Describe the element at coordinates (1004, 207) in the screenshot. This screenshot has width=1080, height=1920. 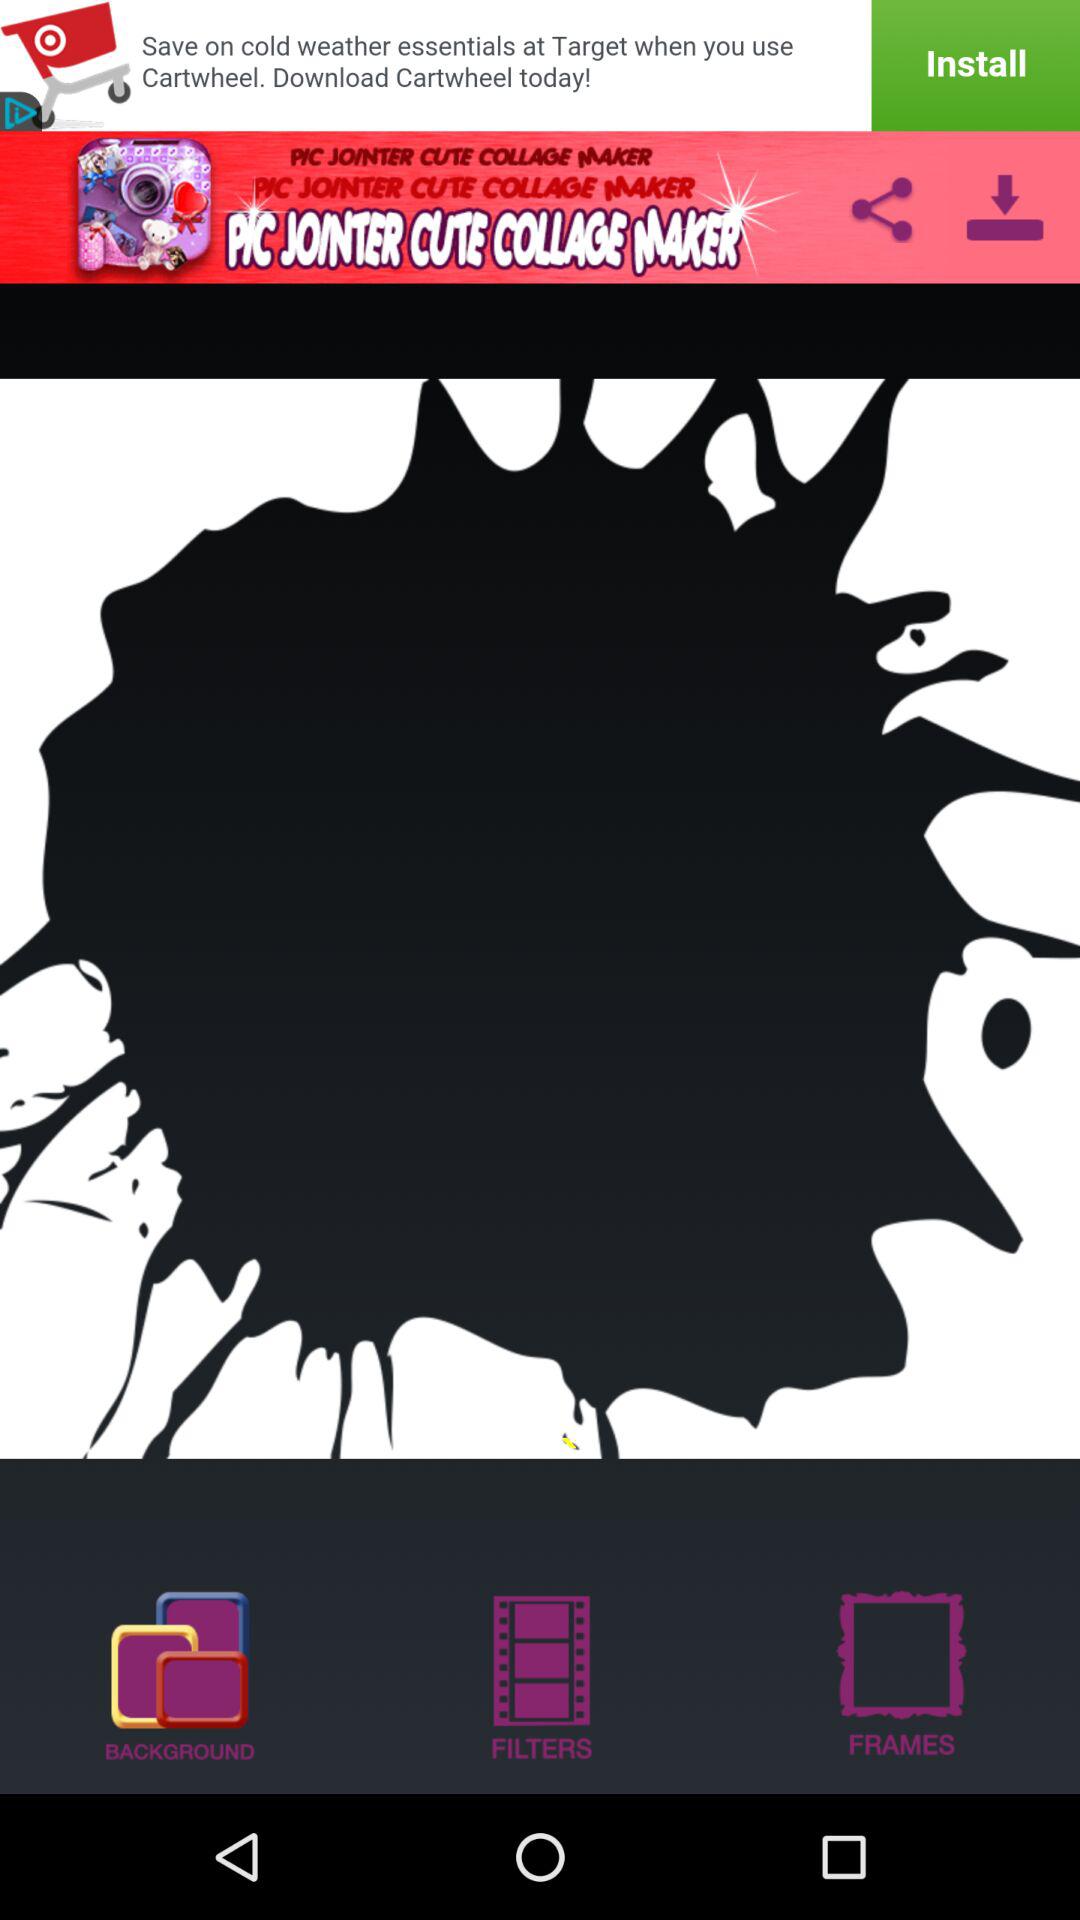
I see `download the article` at that location.